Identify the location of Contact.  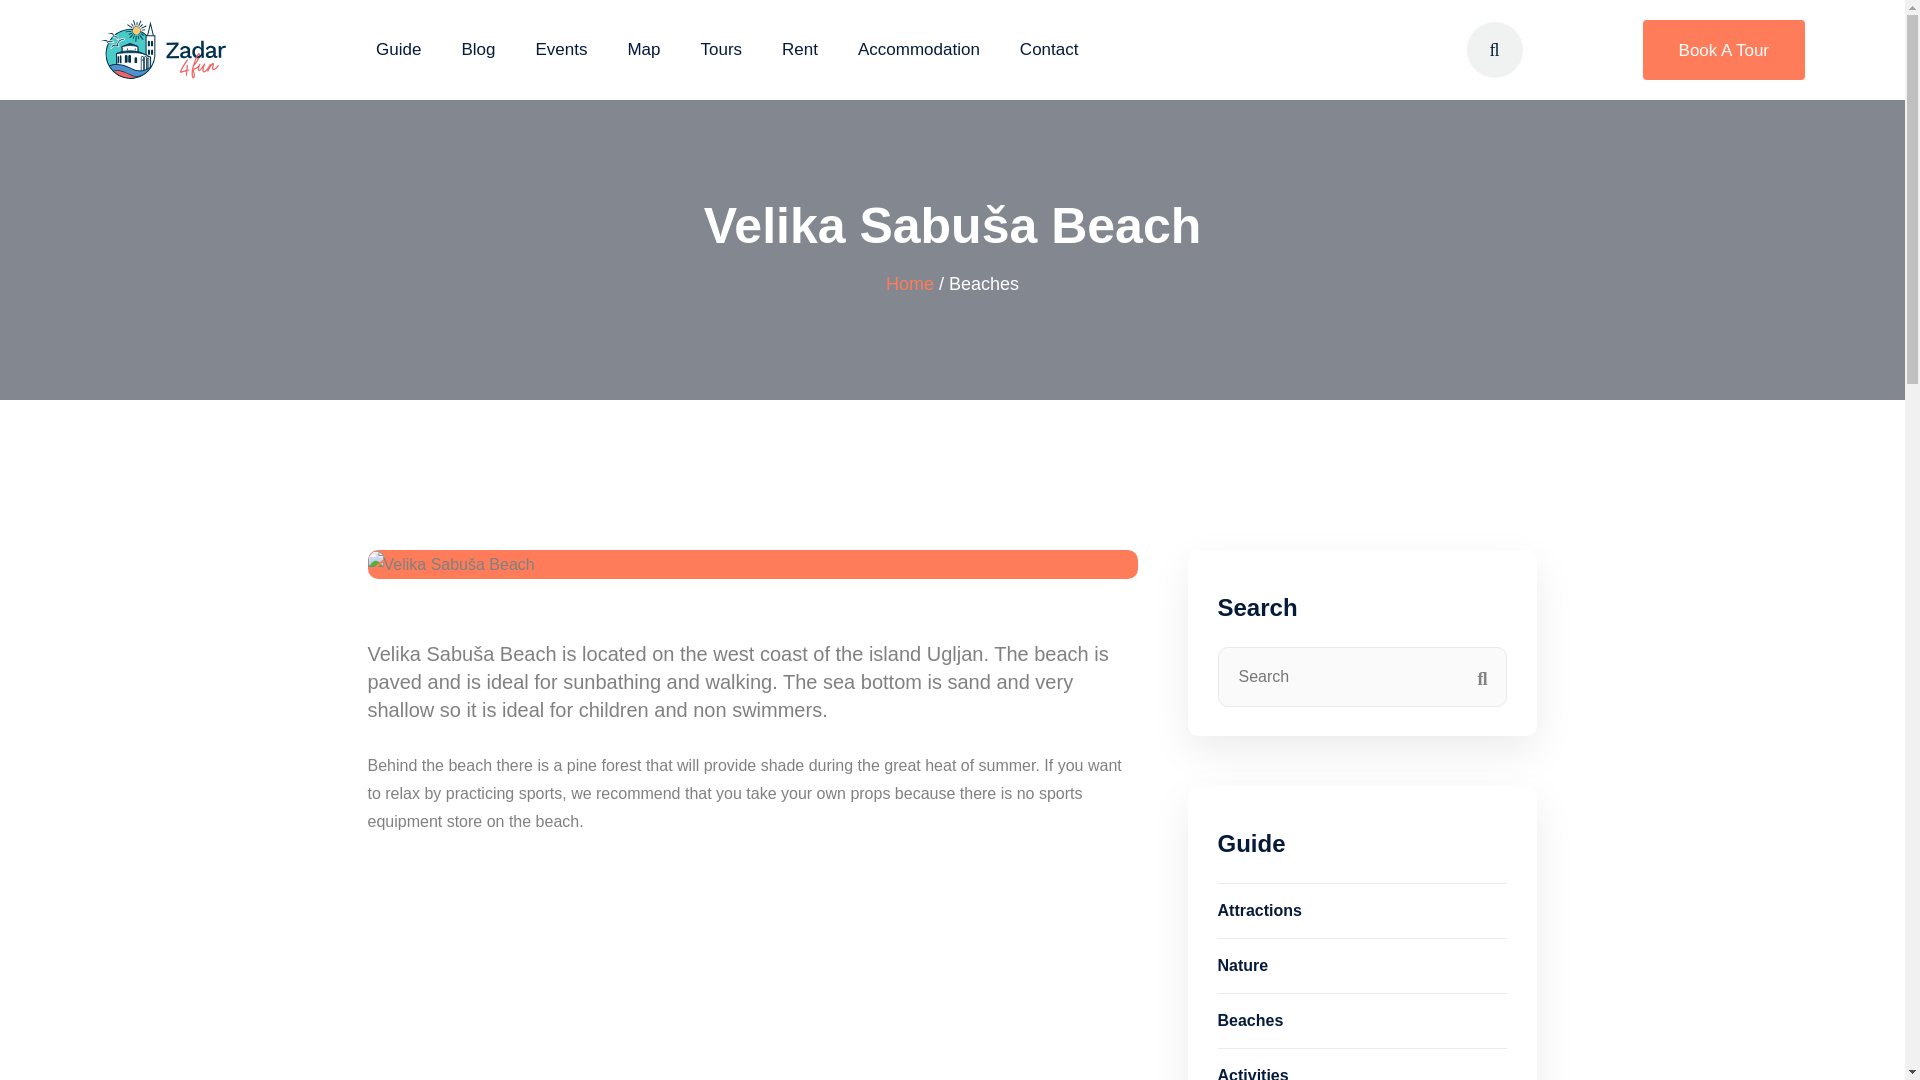
(1049, 49).